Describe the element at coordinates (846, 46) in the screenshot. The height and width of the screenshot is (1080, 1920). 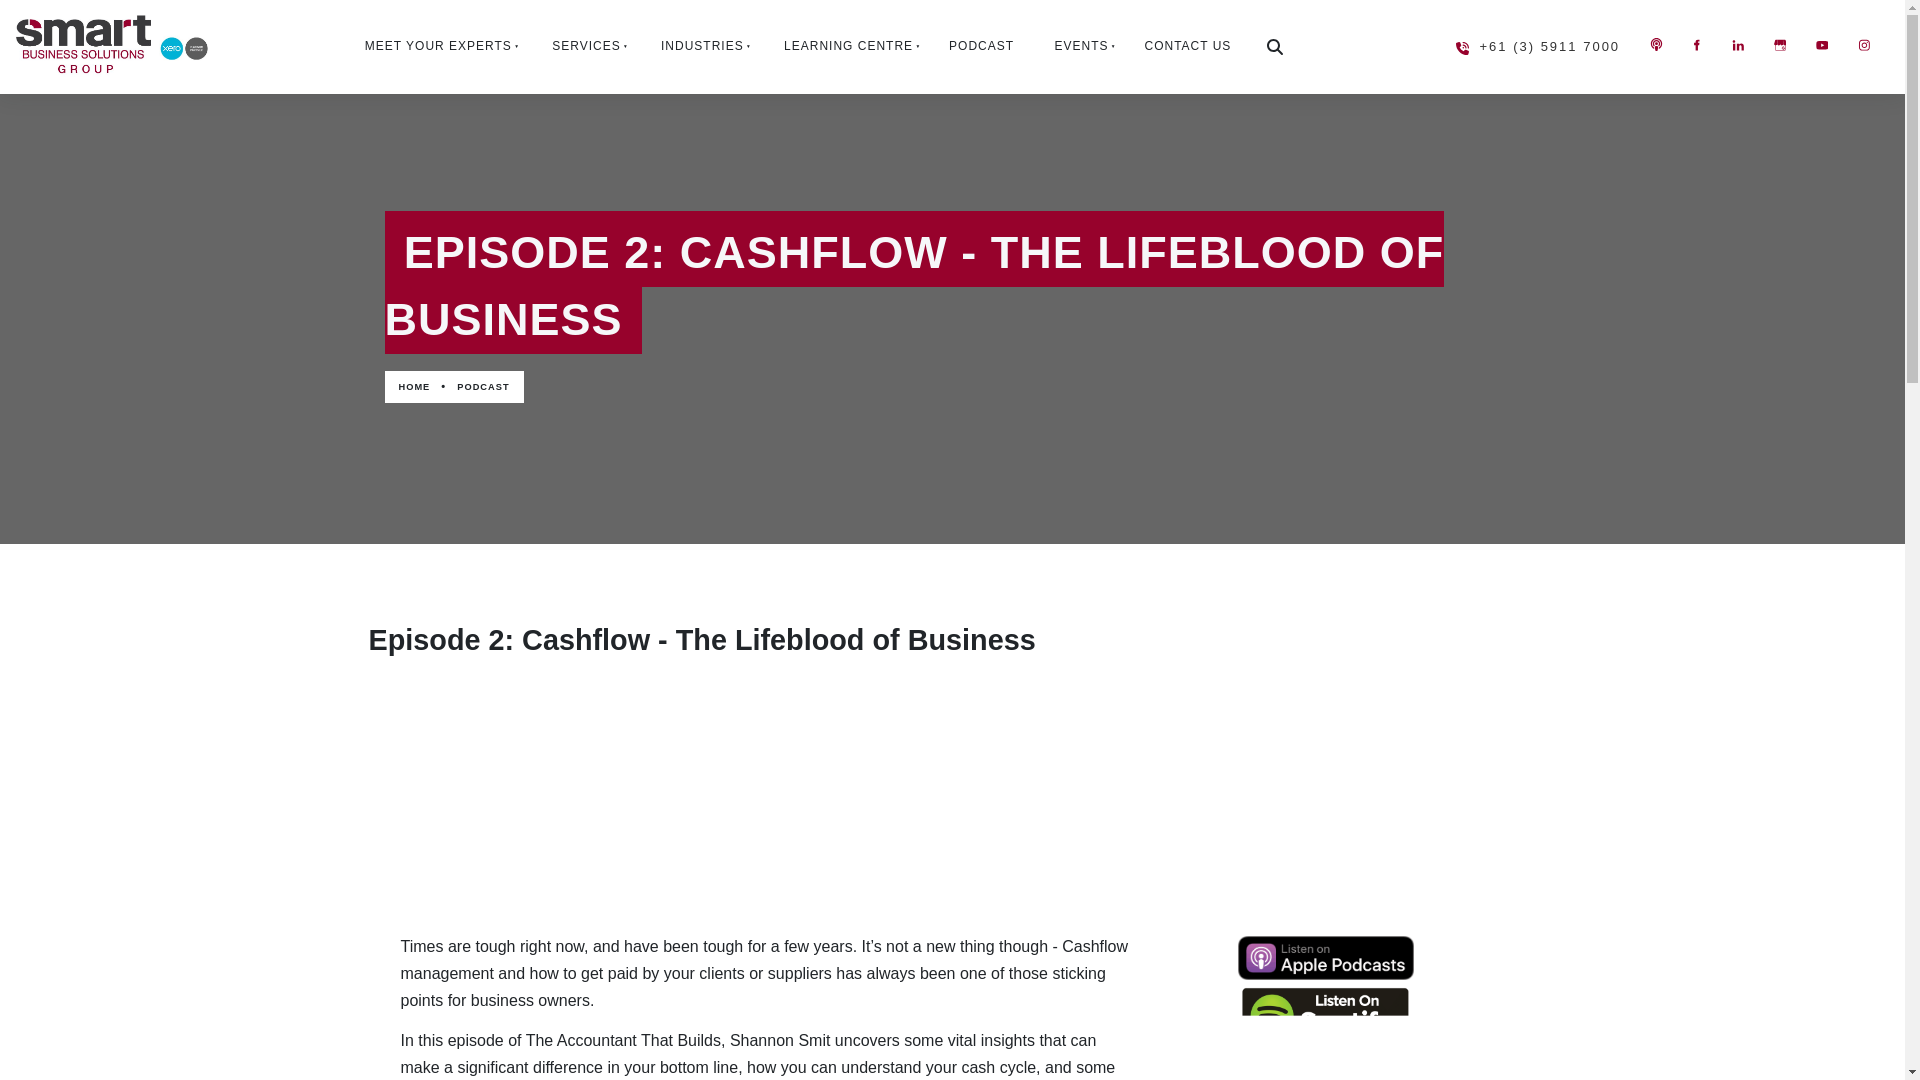
I see `LEARNING CENTRE` at that location.